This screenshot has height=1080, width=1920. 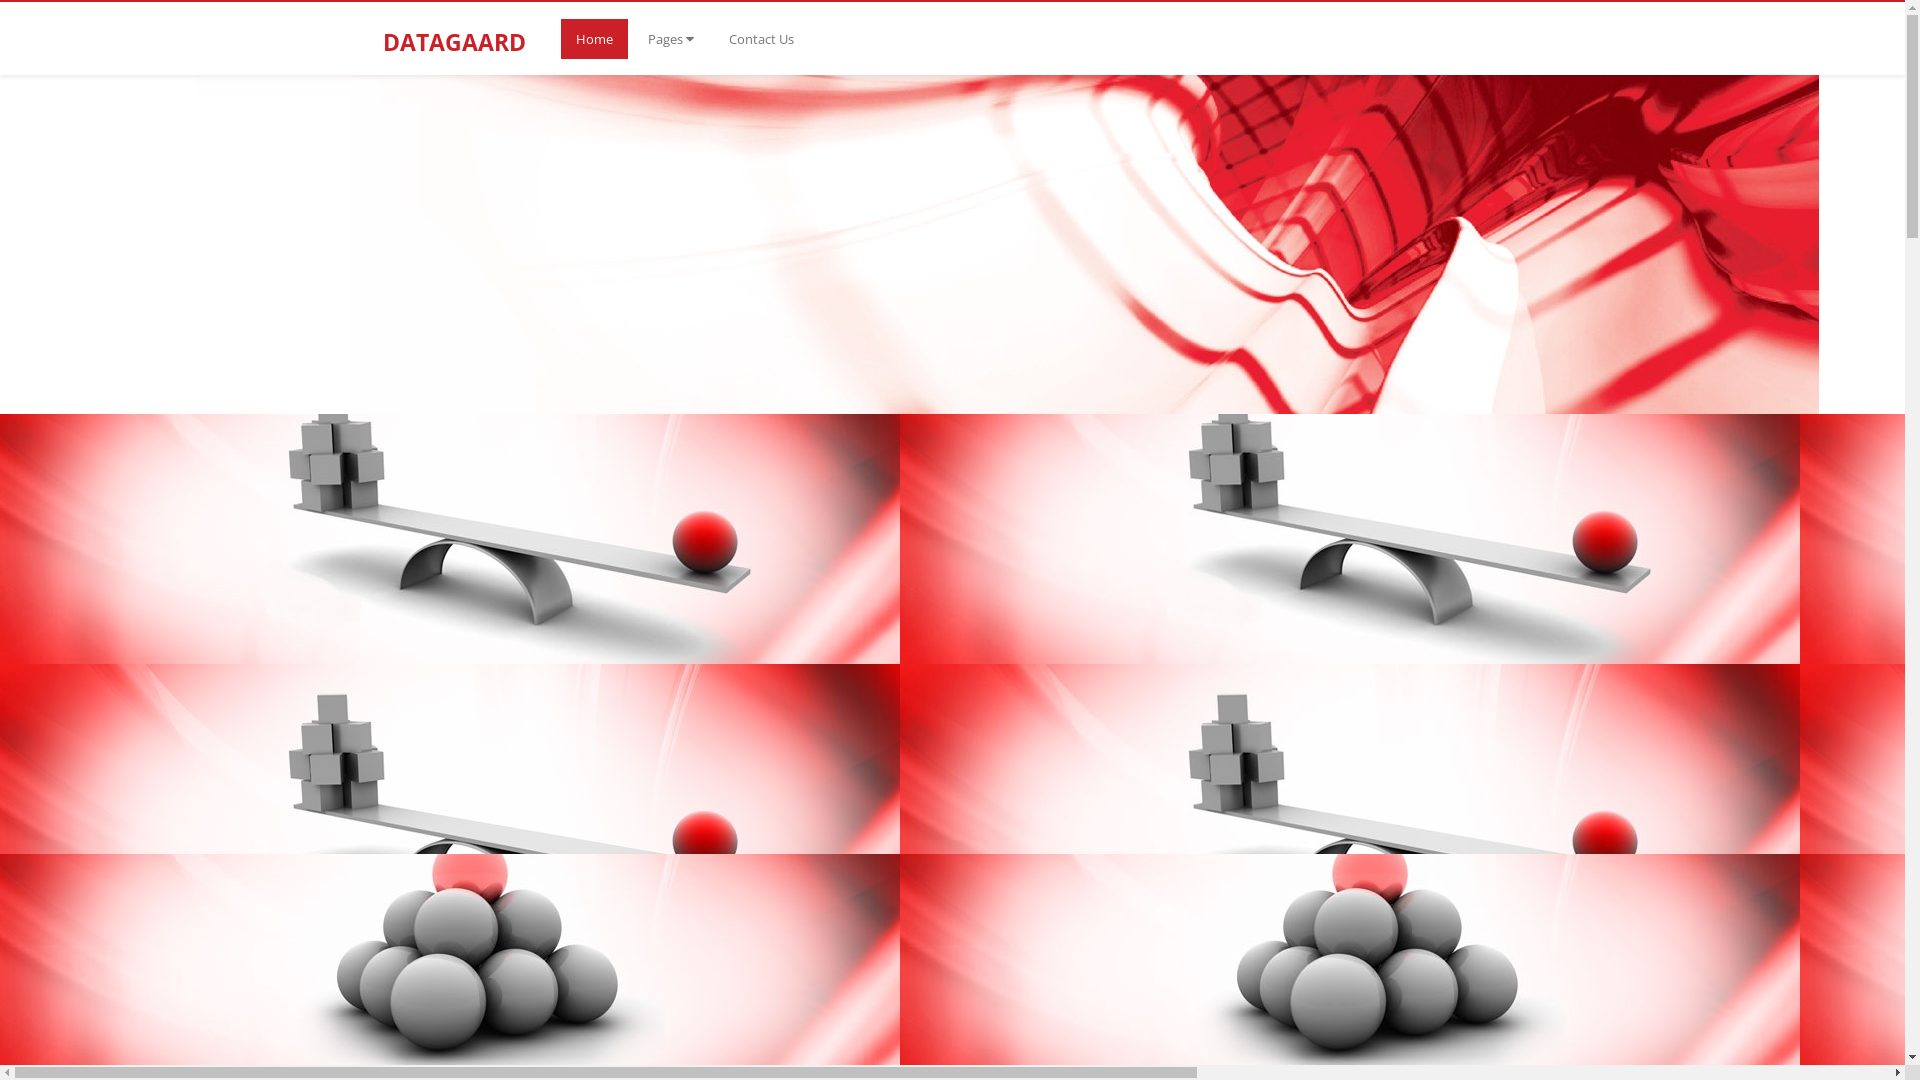 I want to click on Pages, so click(x=670, y=39).